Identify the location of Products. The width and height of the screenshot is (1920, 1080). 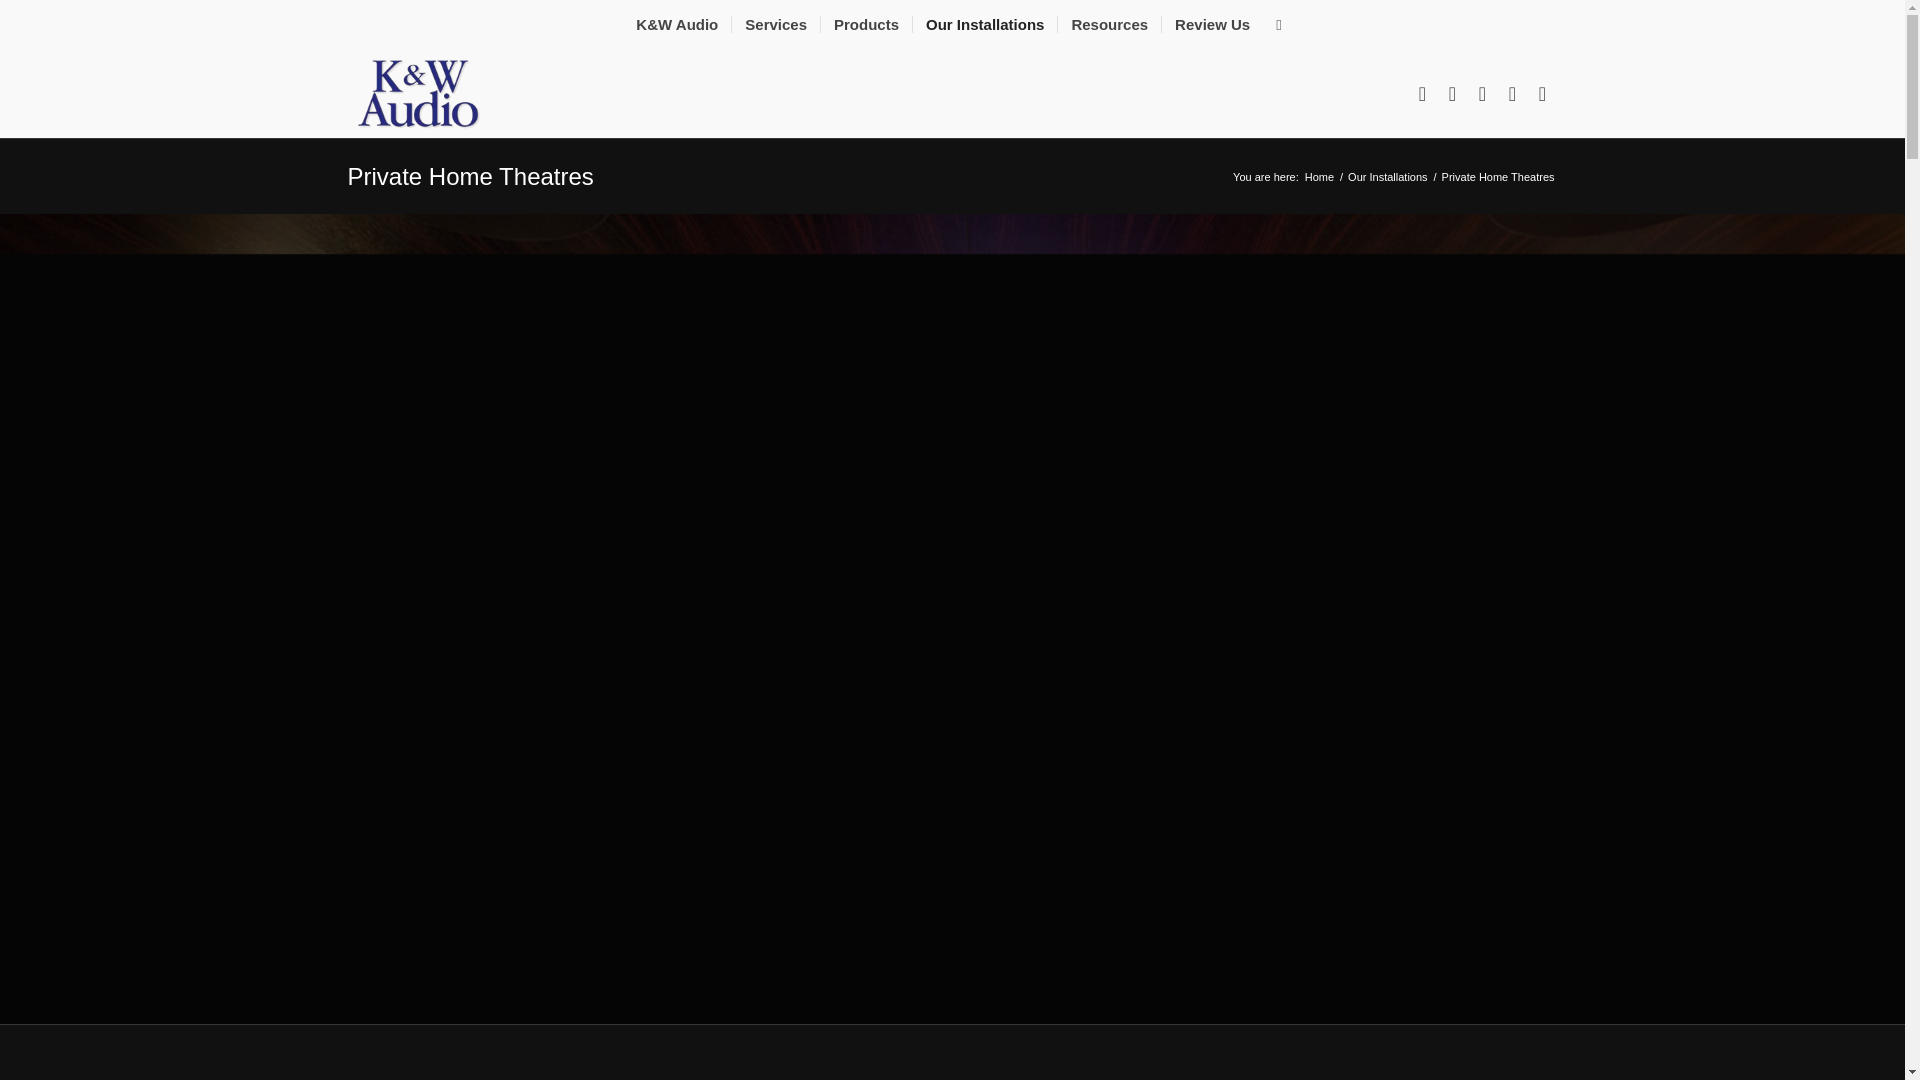
(866, 24).